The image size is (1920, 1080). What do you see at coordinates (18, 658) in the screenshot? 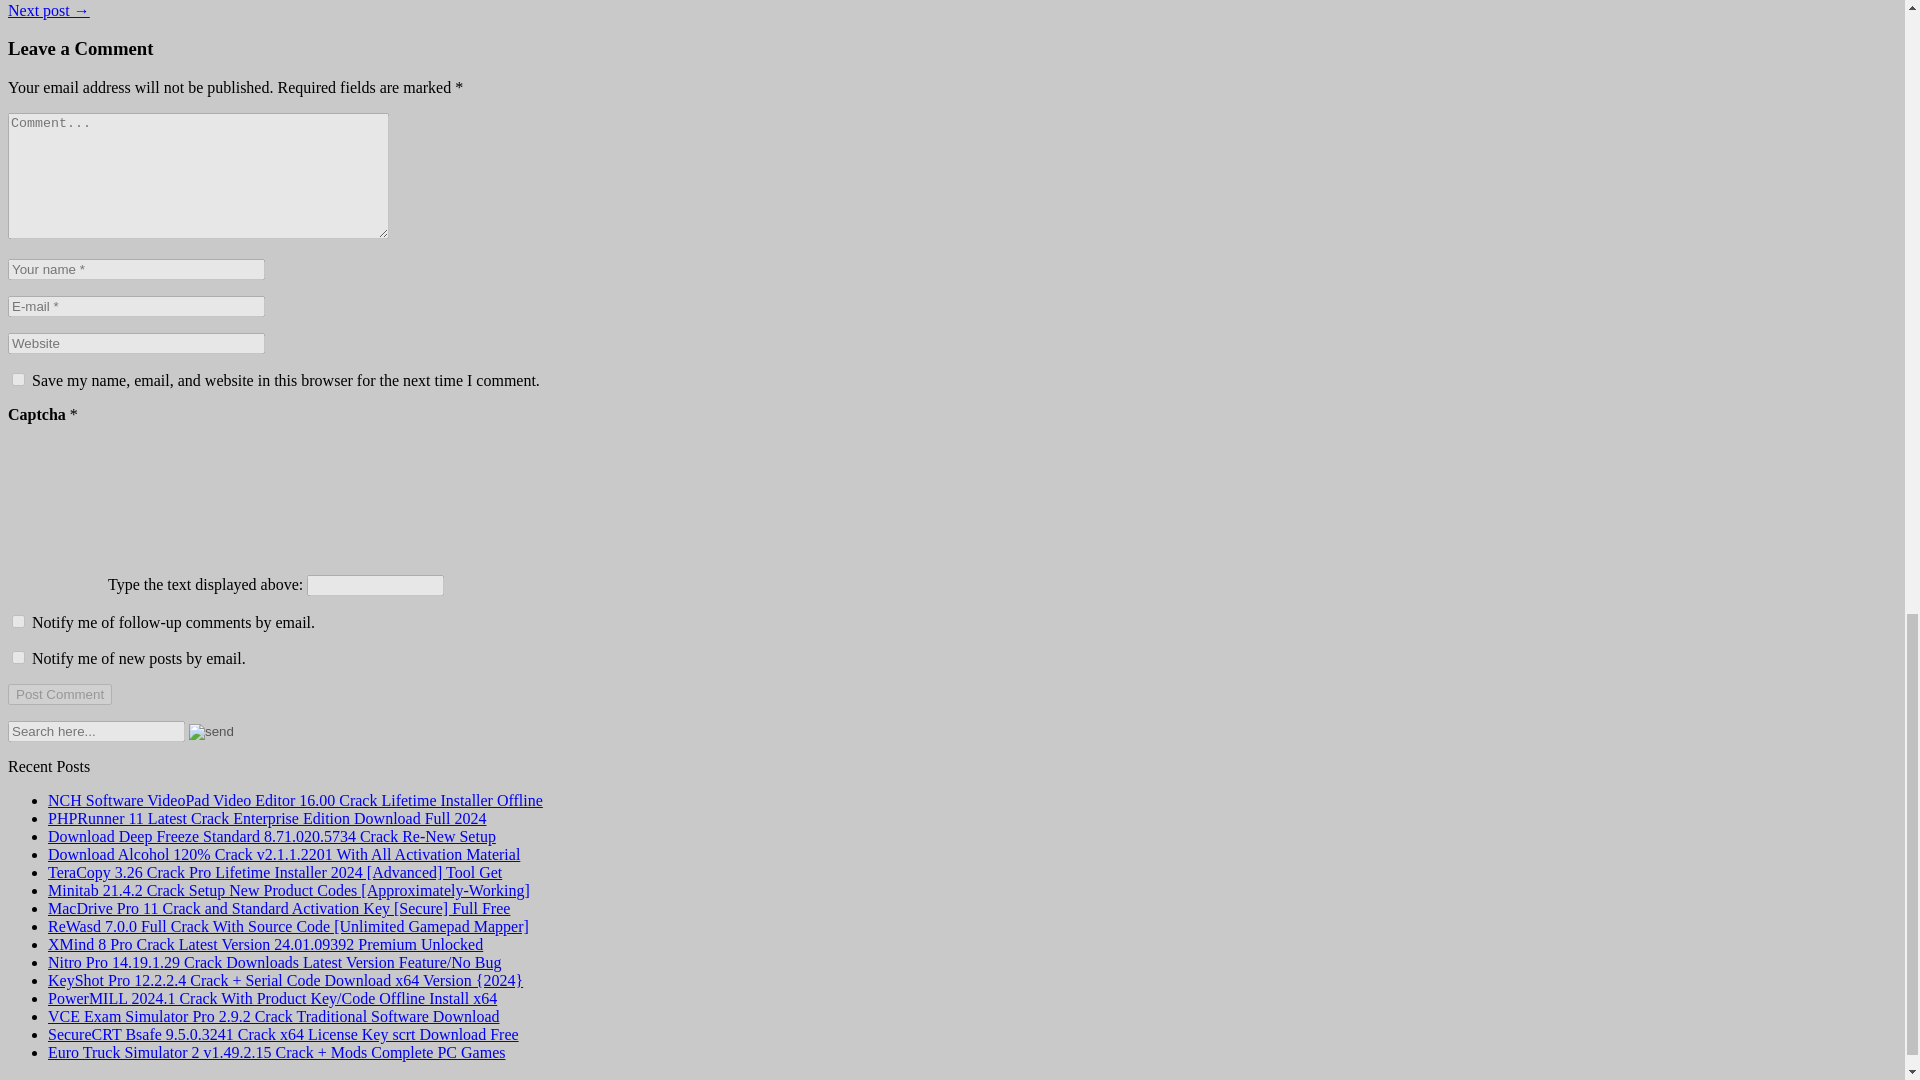
I see `subscribe` at bounding box center [18, 658].